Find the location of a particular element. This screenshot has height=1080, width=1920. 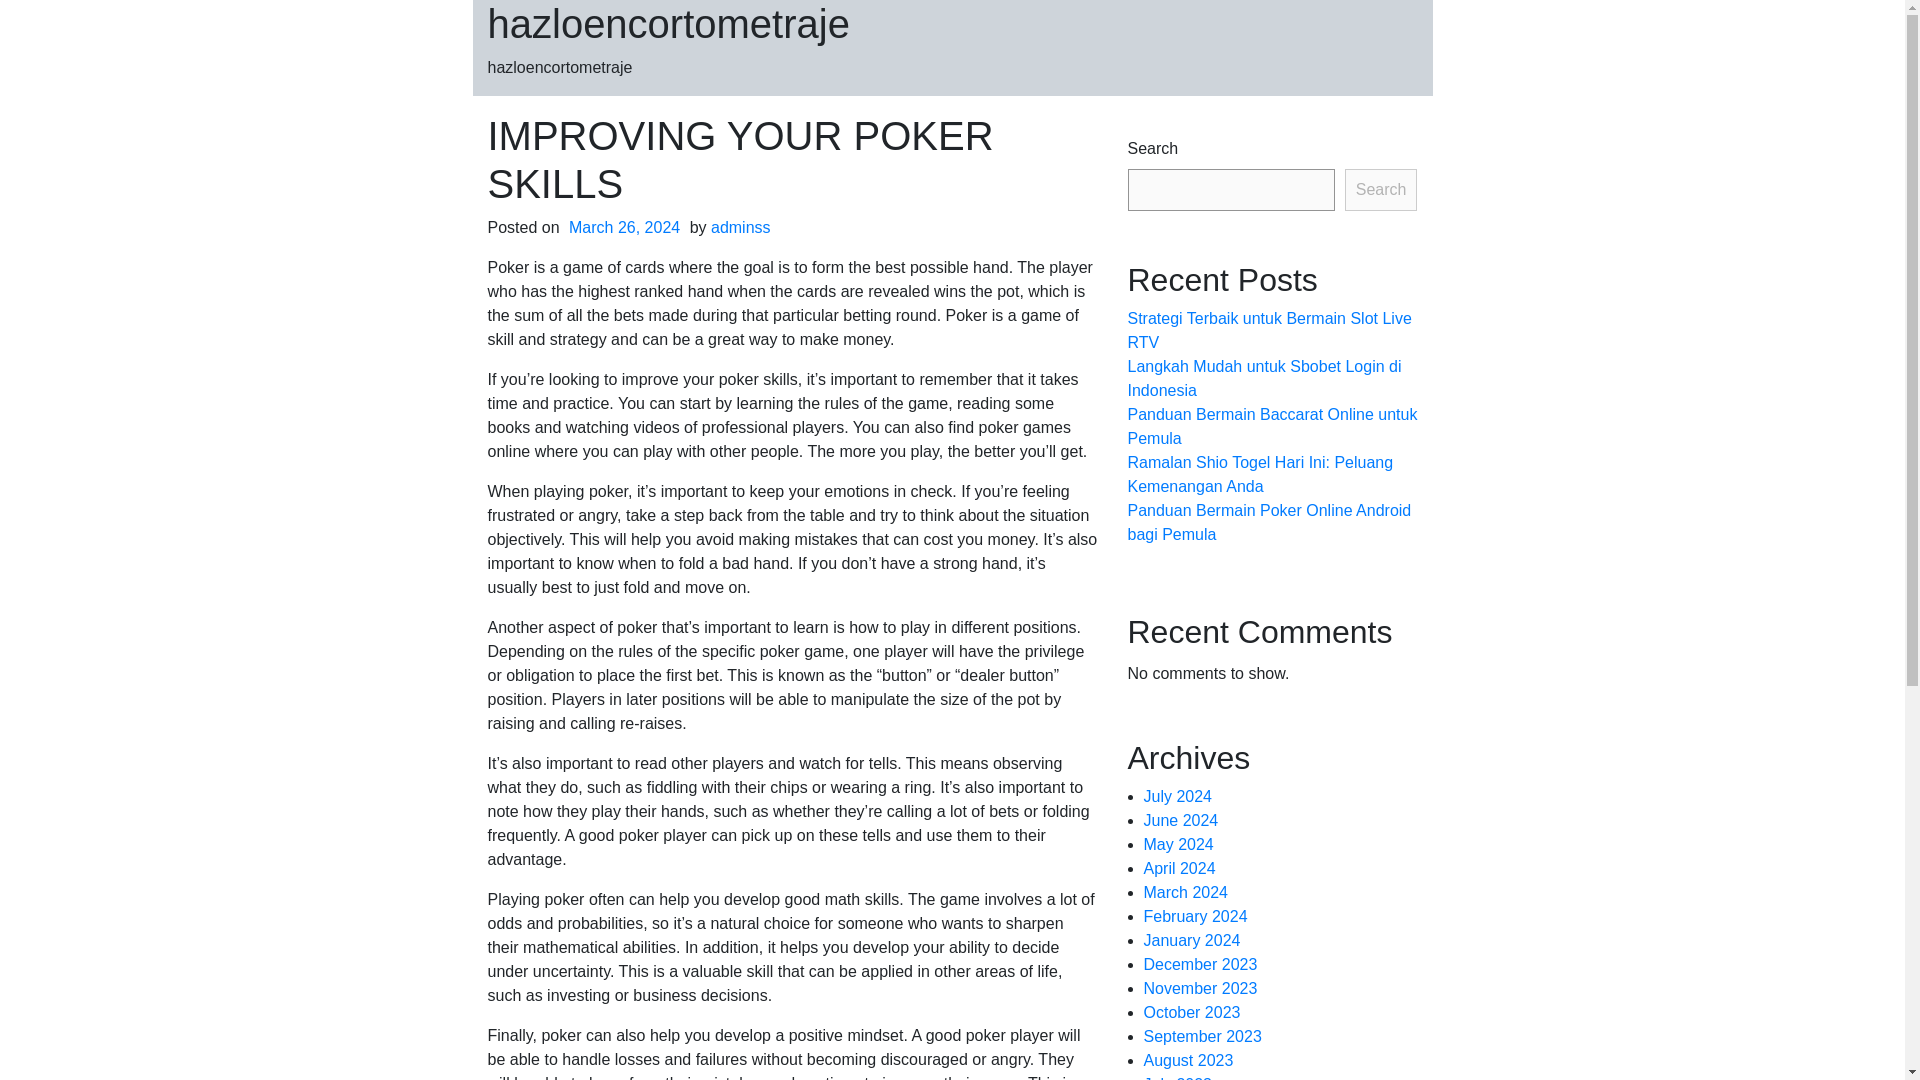

adminss is located at coordinates (740, 228).